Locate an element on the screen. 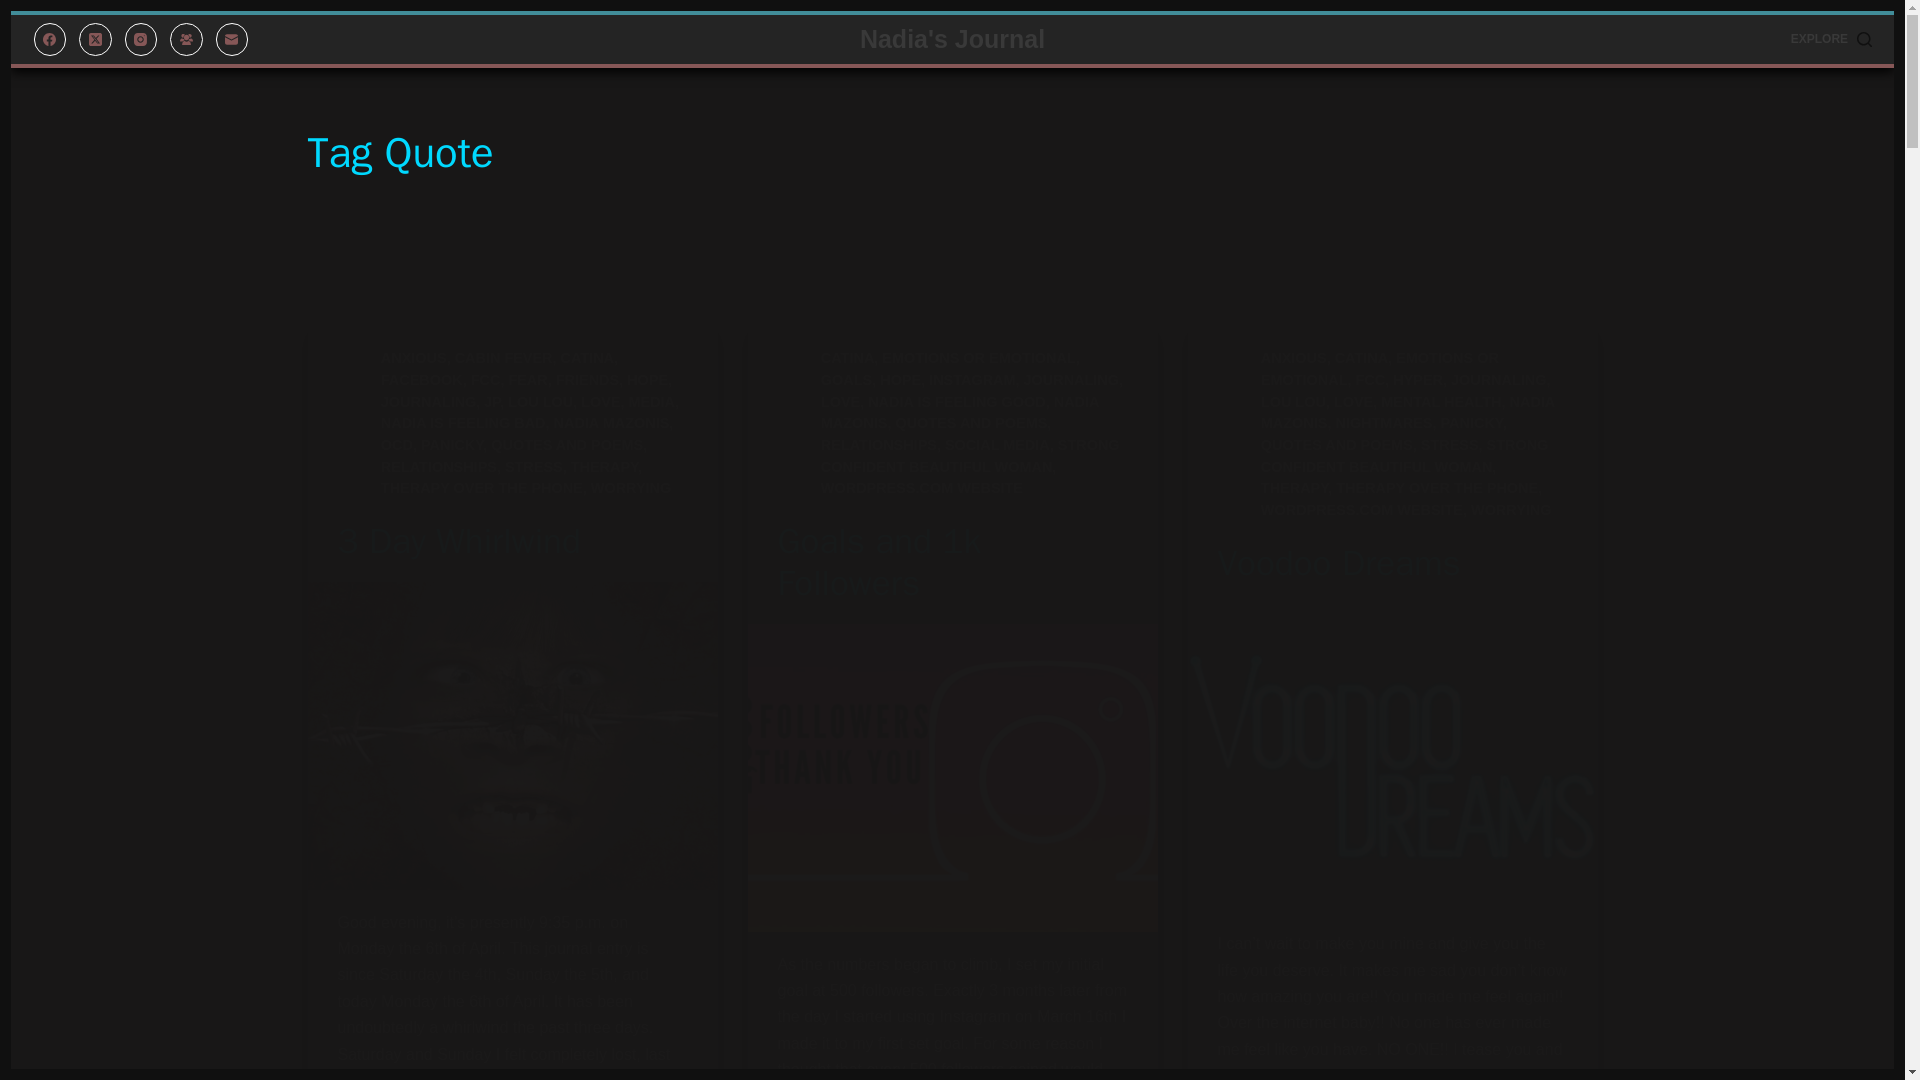 The height and width of the screenshot is (1080, 1920). Skip to content is located at coordinates (20, 10).